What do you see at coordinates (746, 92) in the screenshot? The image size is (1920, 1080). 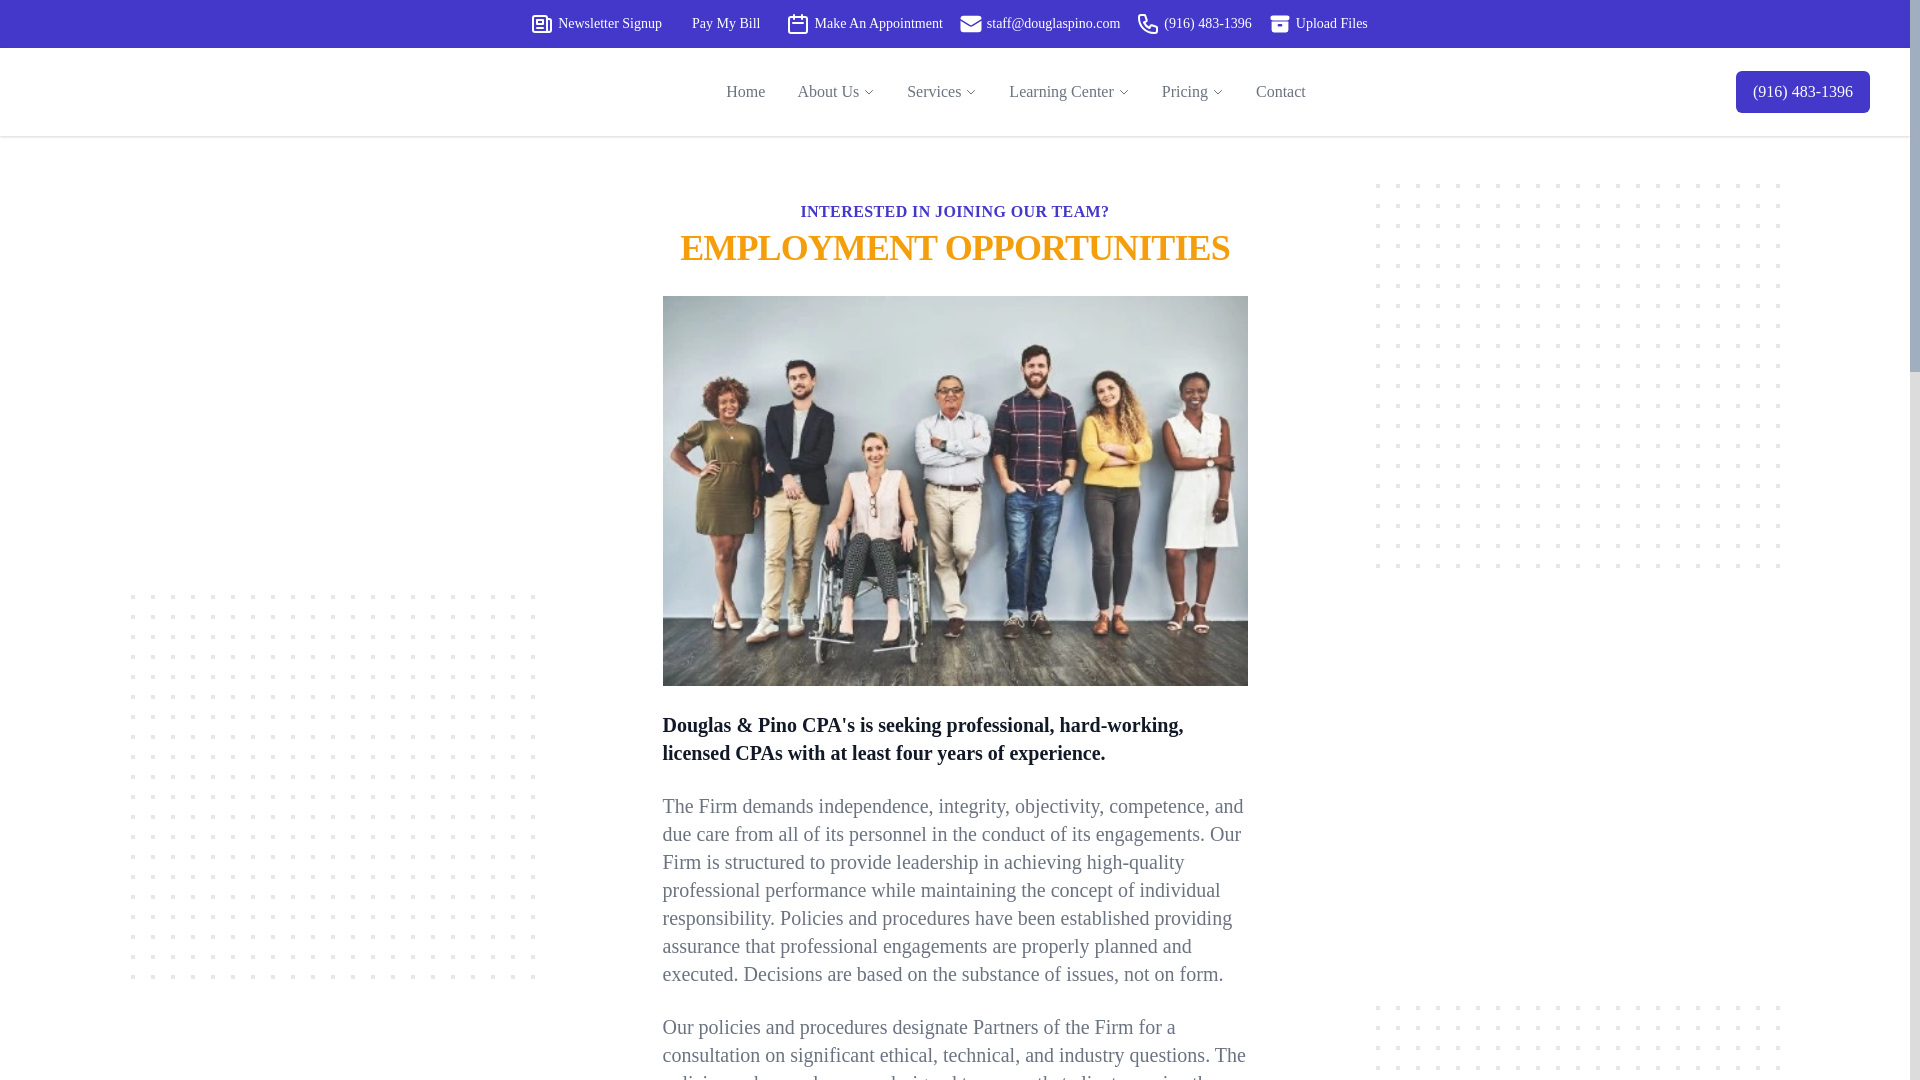 I see `Home` at bounding box center [746, 92].